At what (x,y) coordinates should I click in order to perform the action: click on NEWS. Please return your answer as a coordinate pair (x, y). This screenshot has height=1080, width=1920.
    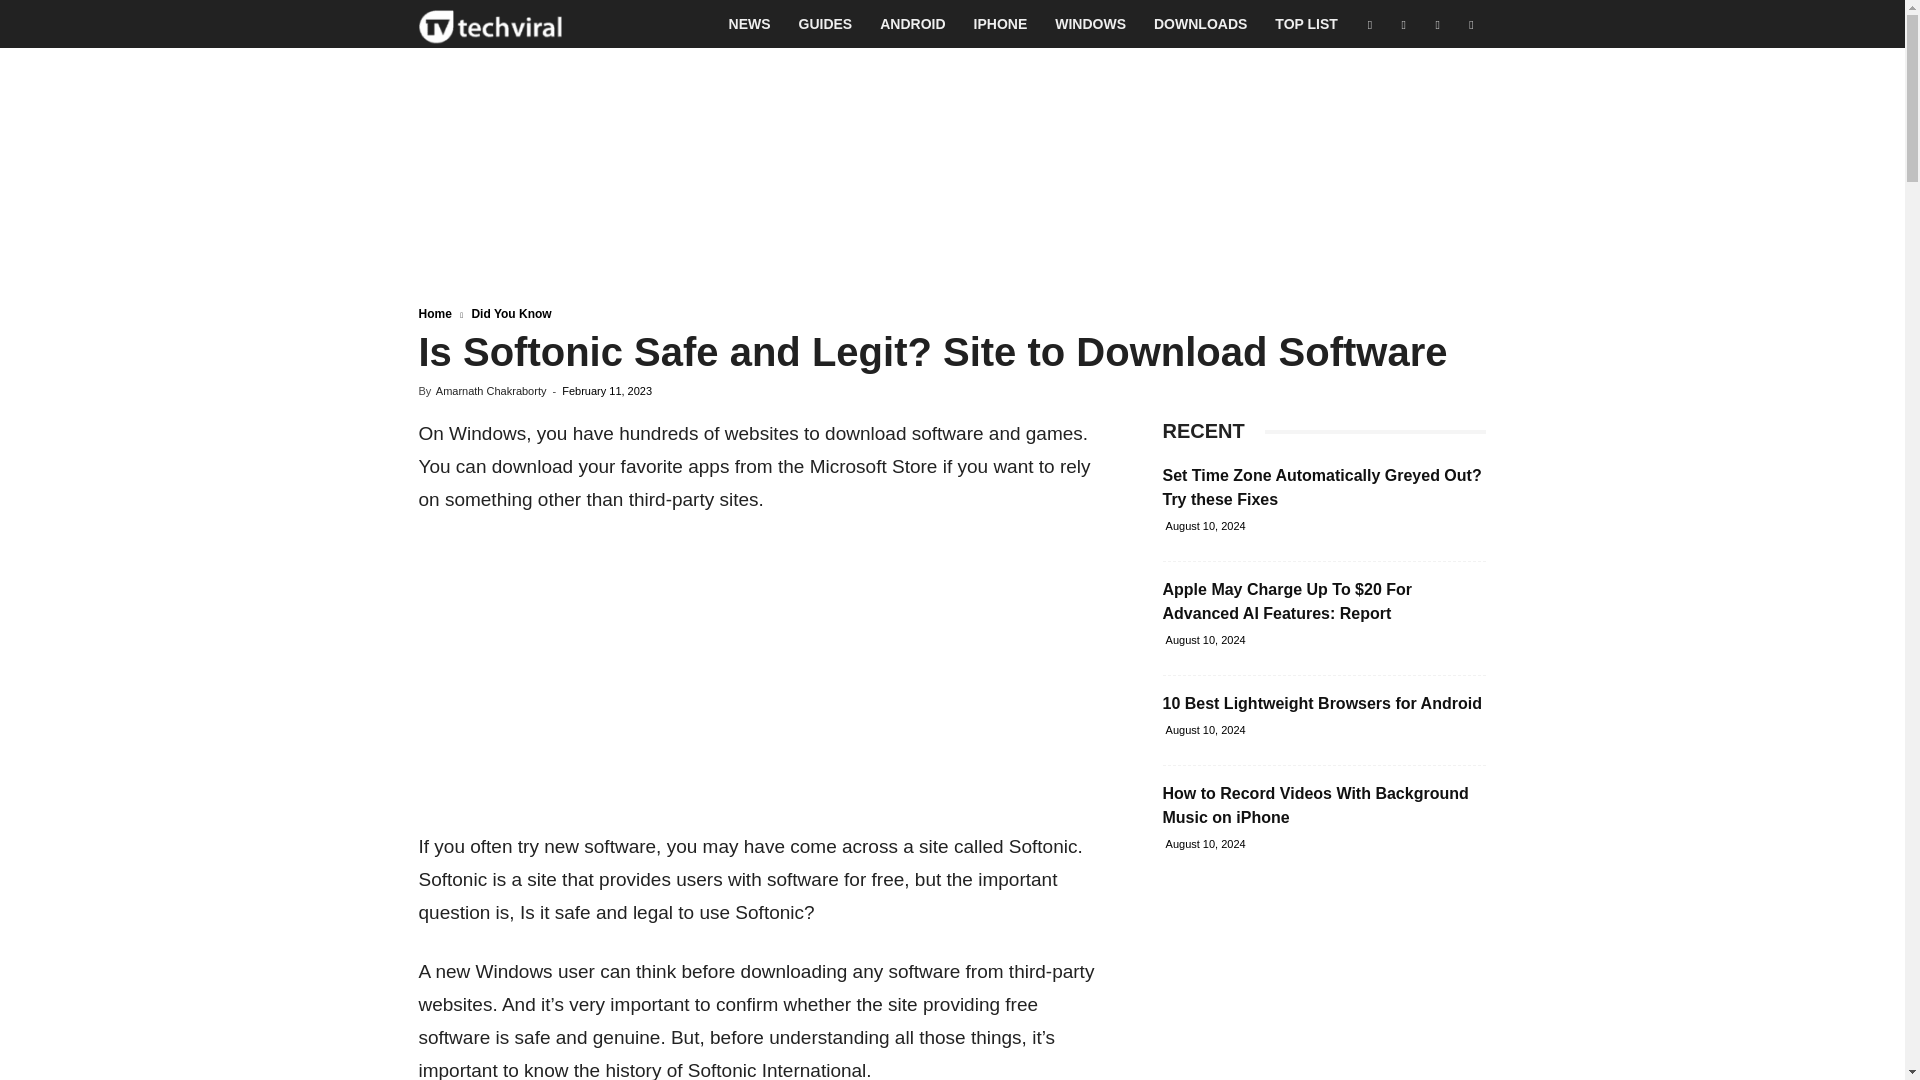
    Looking at the image, I should click on (750, 24).